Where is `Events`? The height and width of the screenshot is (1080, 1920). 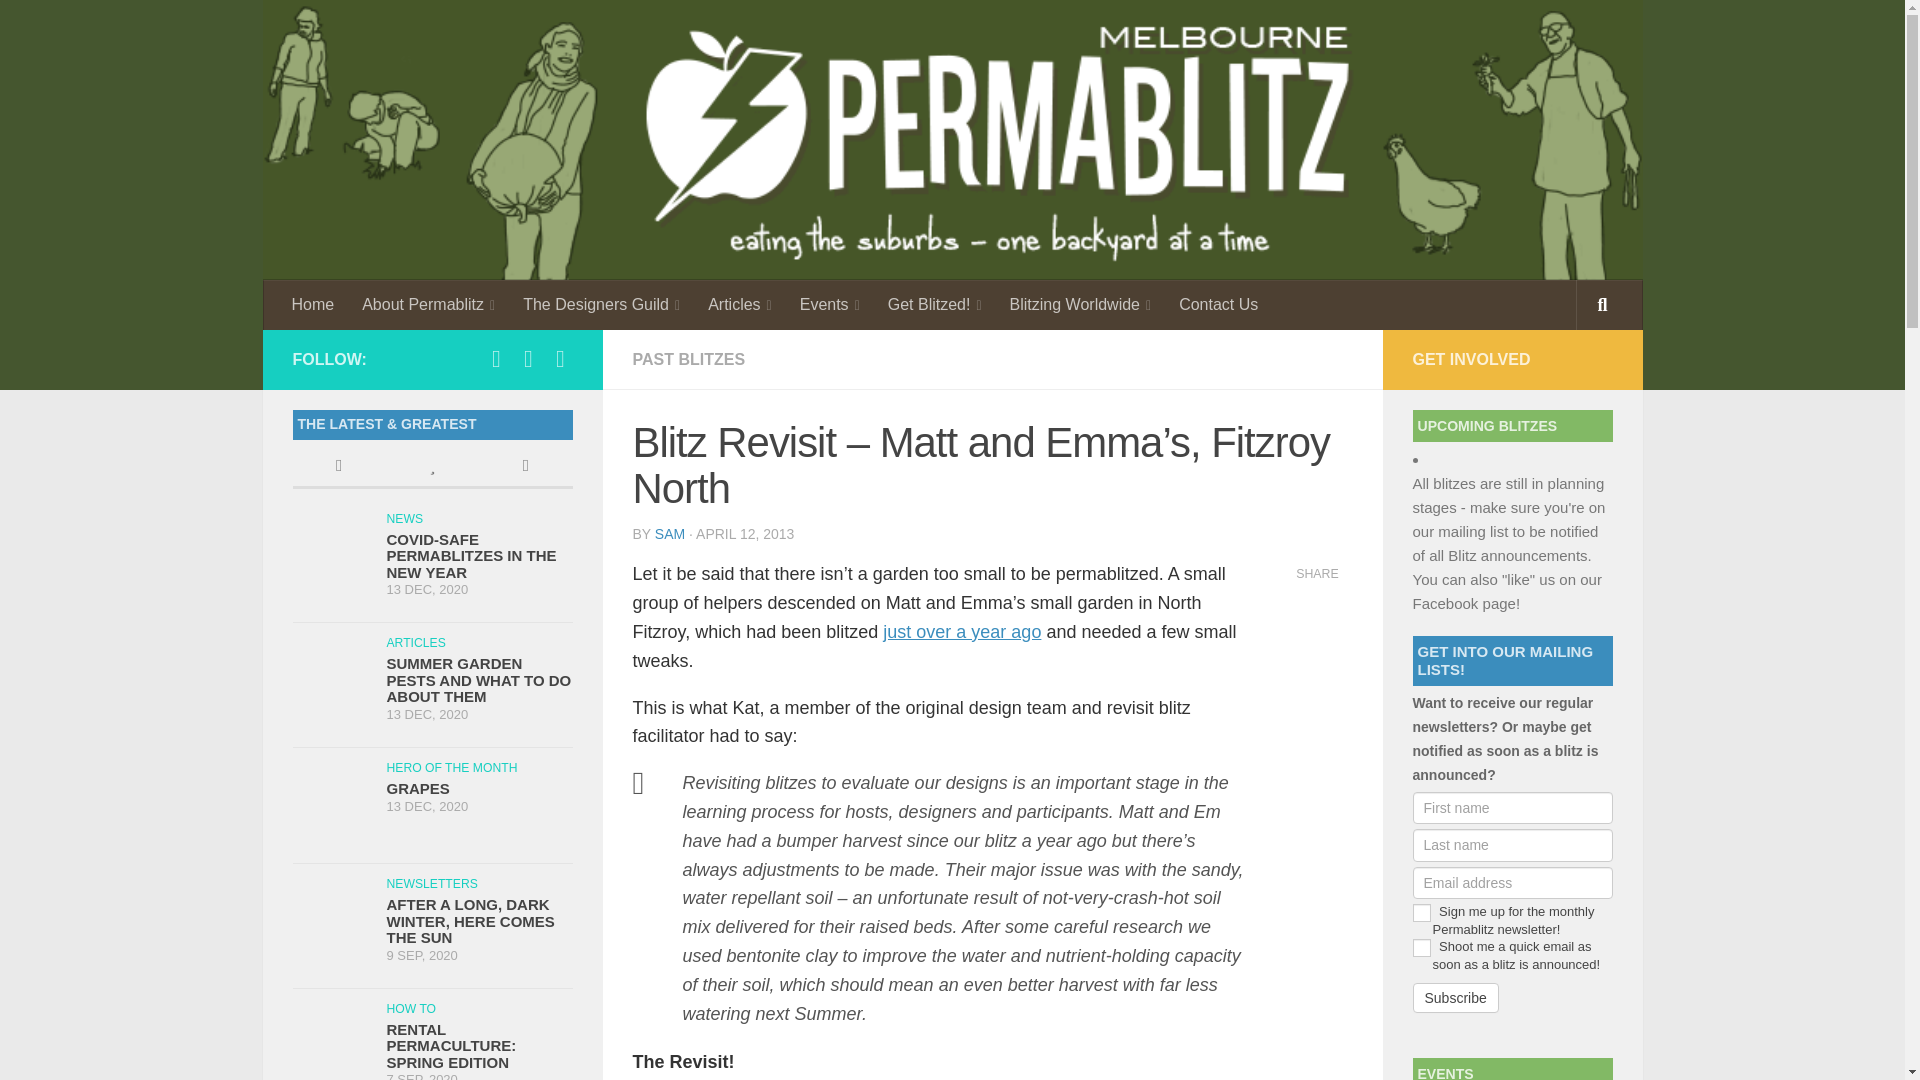
Events is located at coordinates (829, 304).